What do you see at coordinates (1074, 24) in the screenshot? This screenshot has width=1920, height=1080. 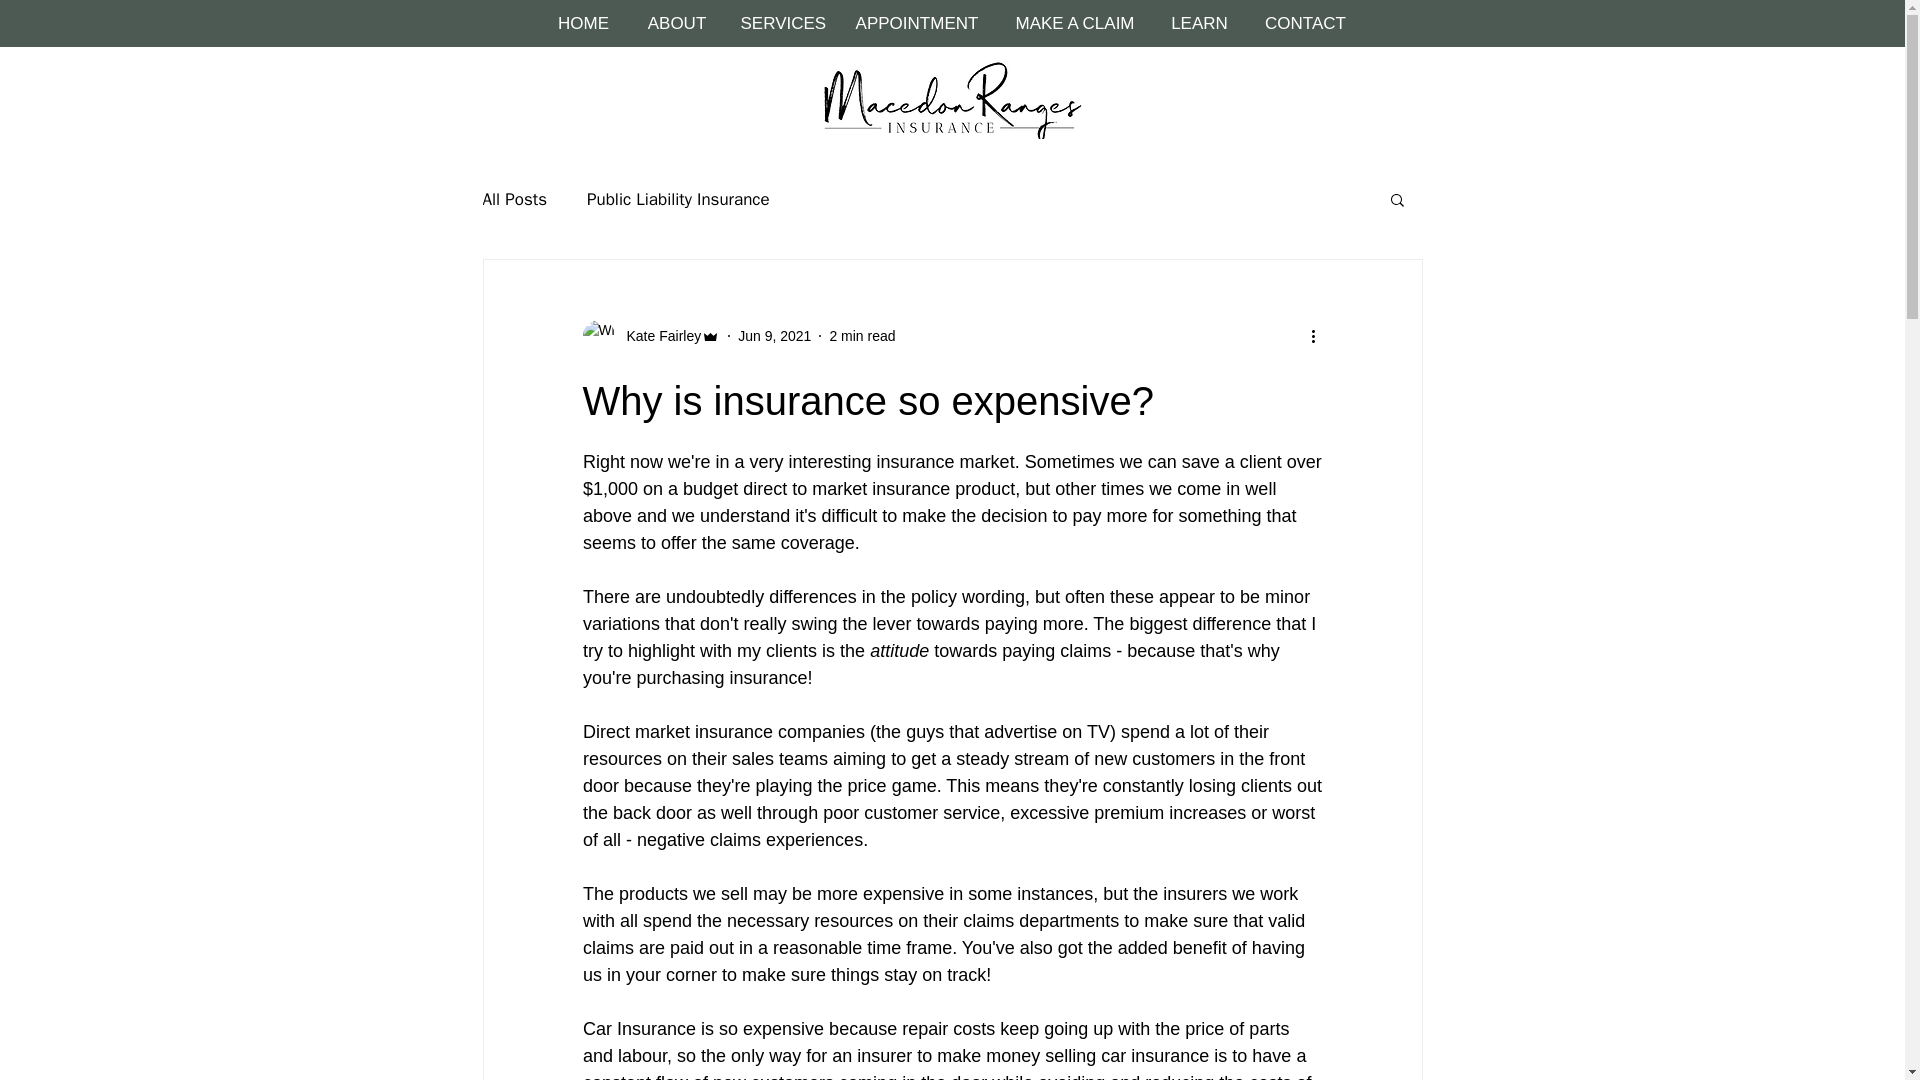 I see `MAKE A CLAIM` at bounding box center [1074, 24].